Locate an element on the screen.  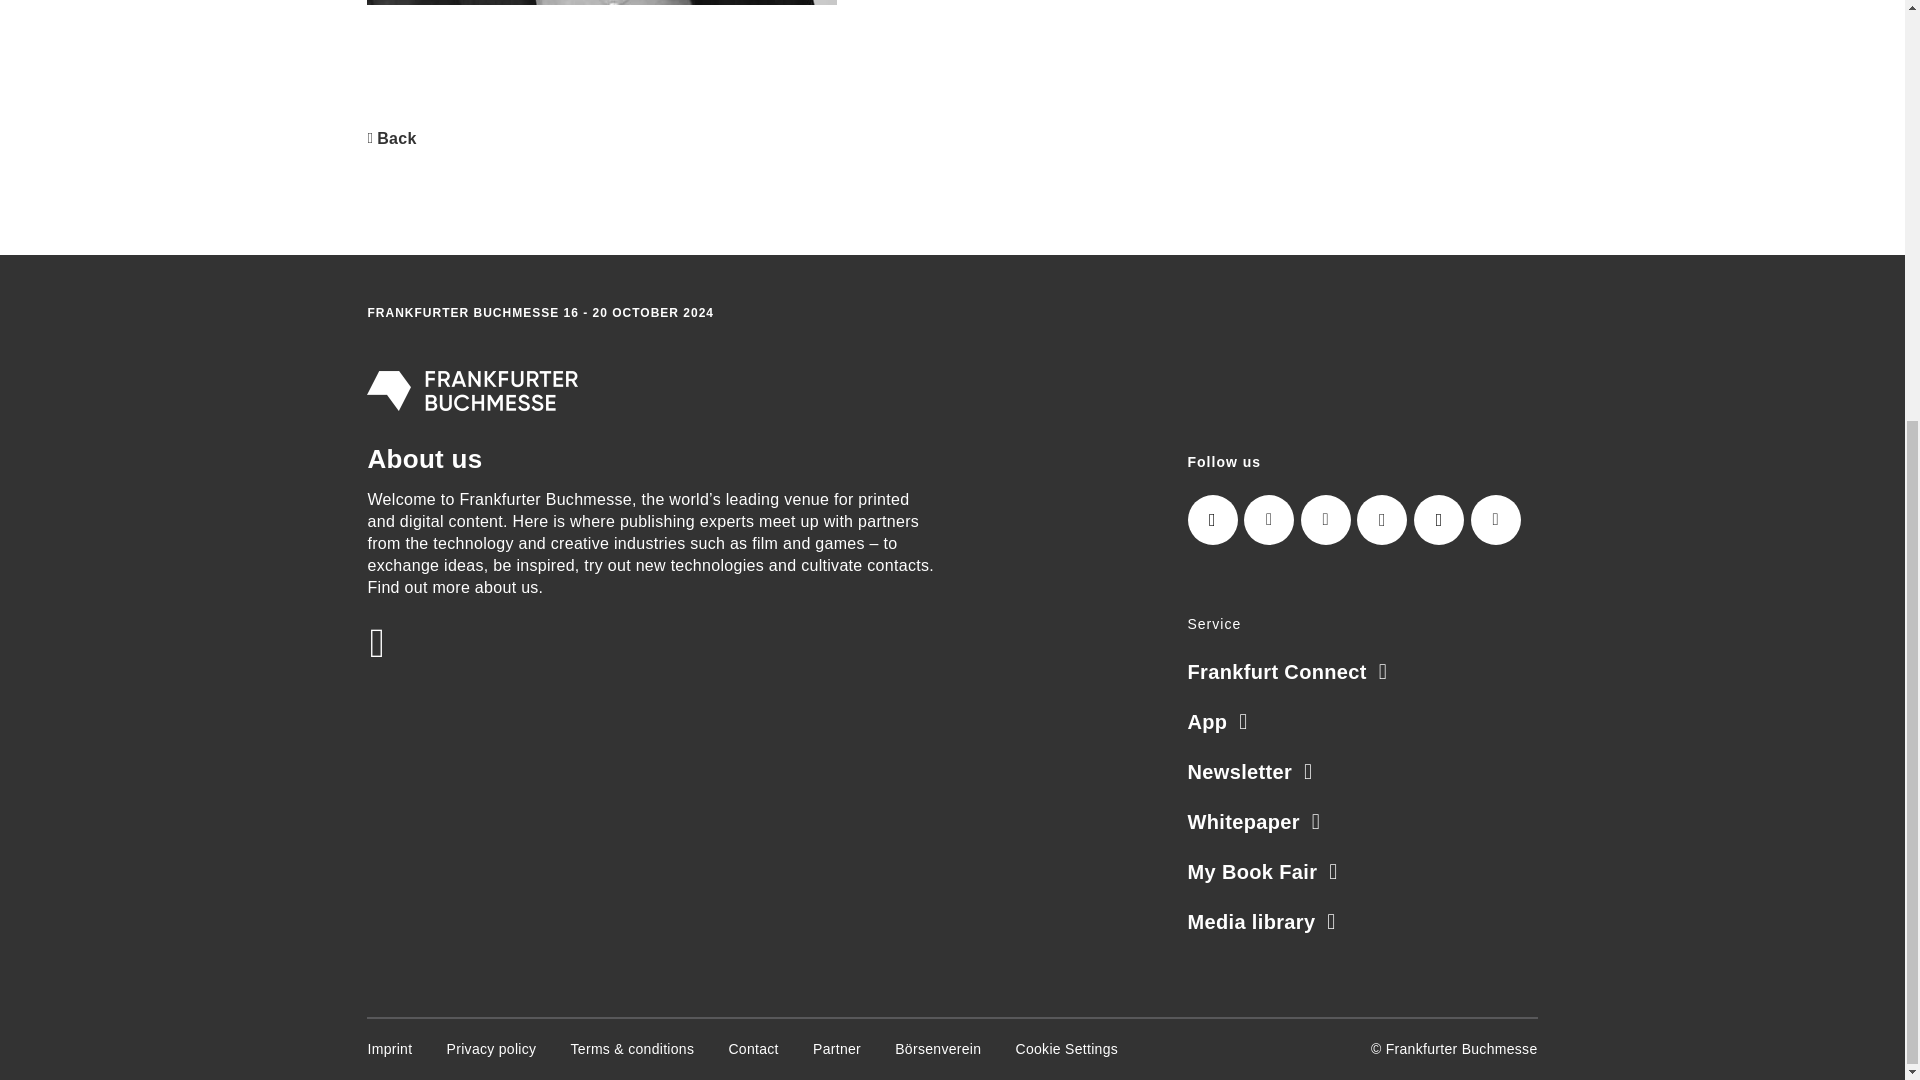
Whitepaper is located at coordinates (1254, 822).